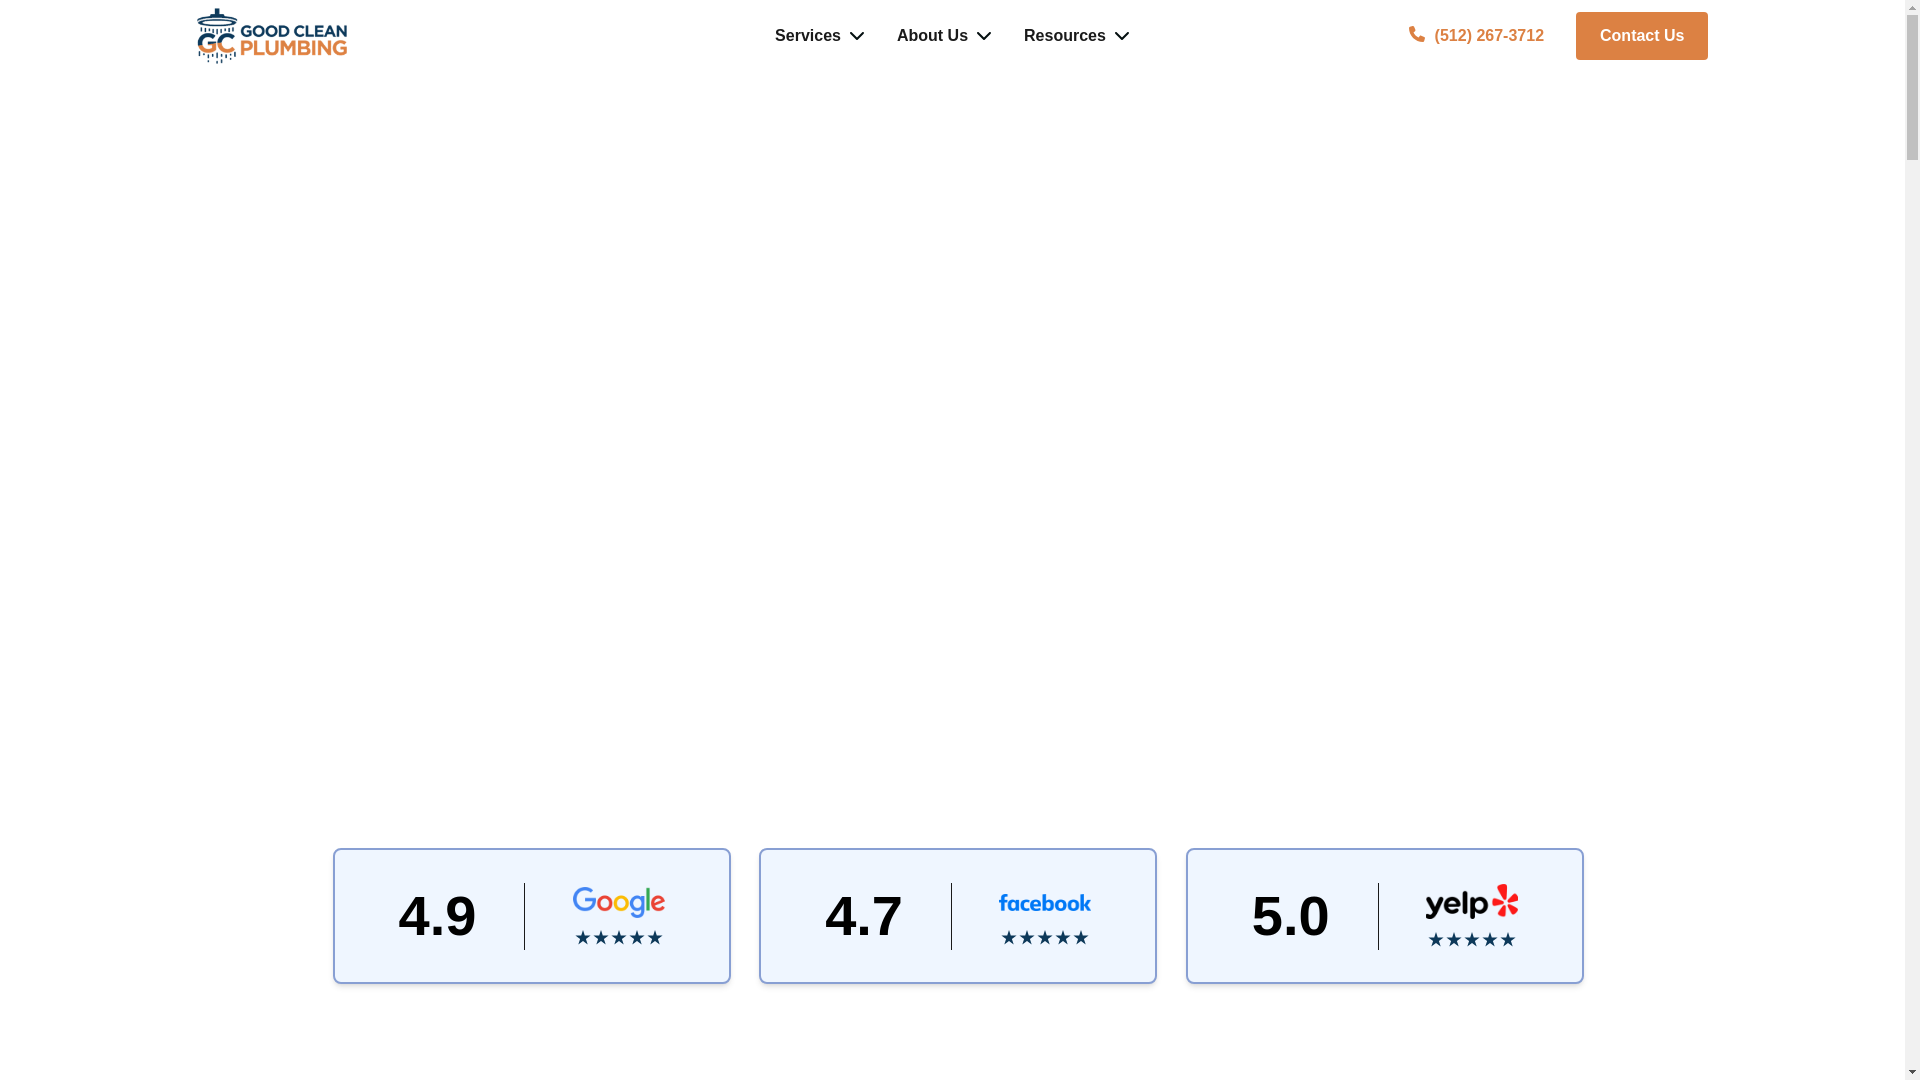 This screenshot has width=1920, height=1080. Describe the element at coordinates (820, 36) in the screenshot. I see `Services` at that location.